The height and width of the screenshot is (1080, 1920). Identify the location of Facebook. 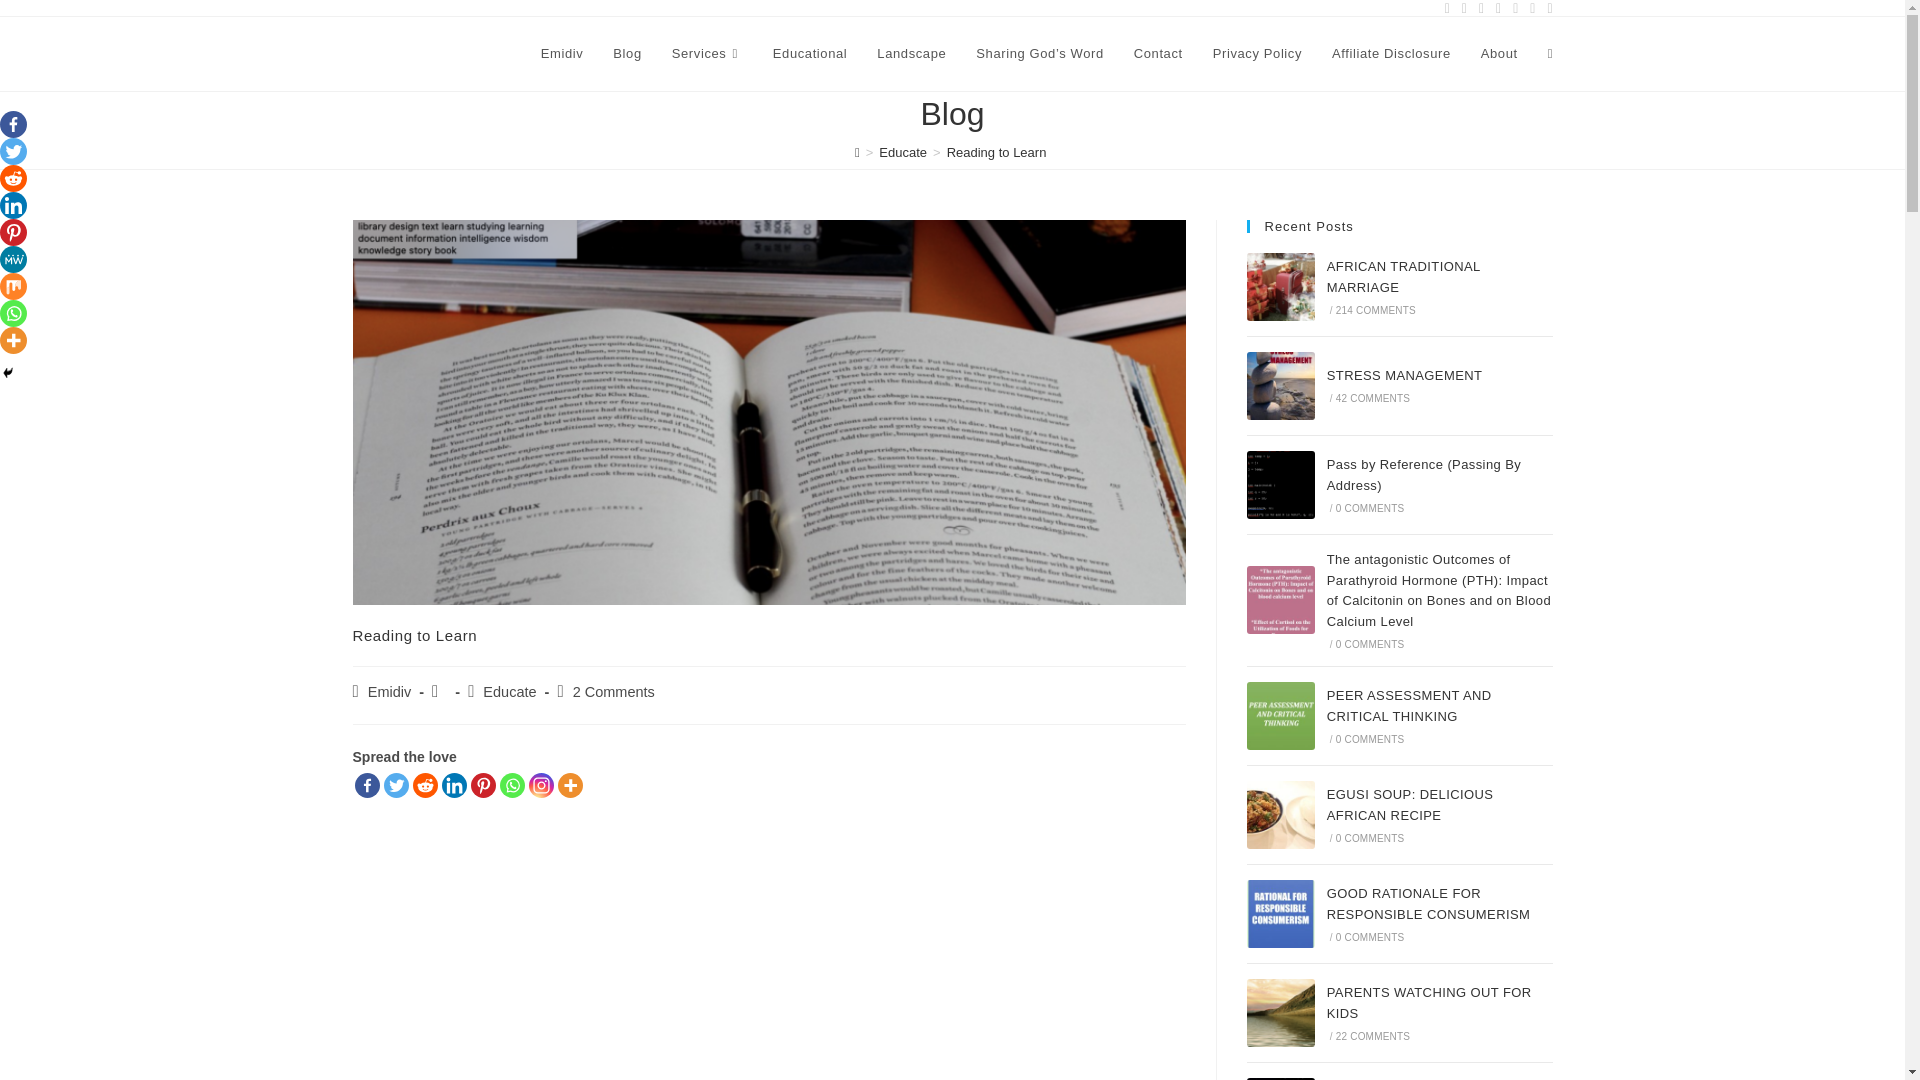
(13, 124).